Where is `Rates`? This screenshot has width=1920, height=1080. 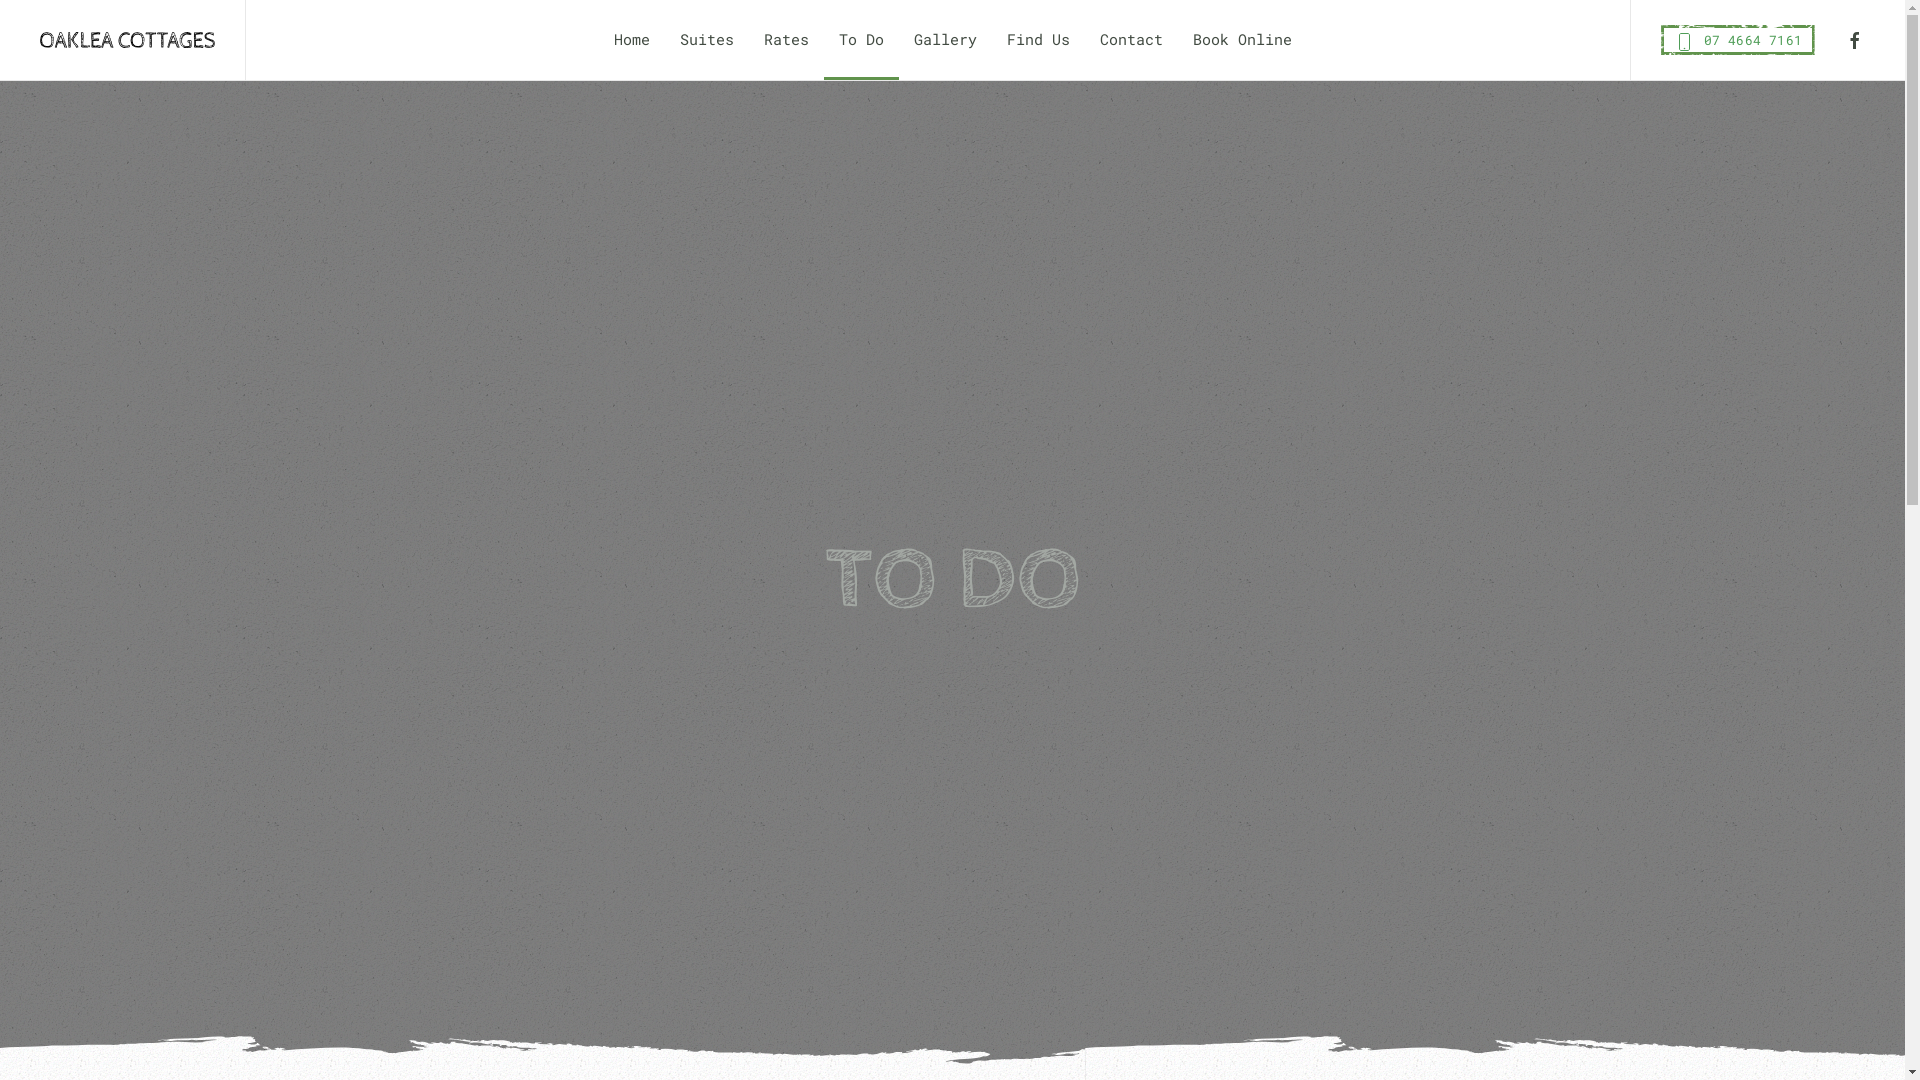
Rates is located at coordinates (786, 40).